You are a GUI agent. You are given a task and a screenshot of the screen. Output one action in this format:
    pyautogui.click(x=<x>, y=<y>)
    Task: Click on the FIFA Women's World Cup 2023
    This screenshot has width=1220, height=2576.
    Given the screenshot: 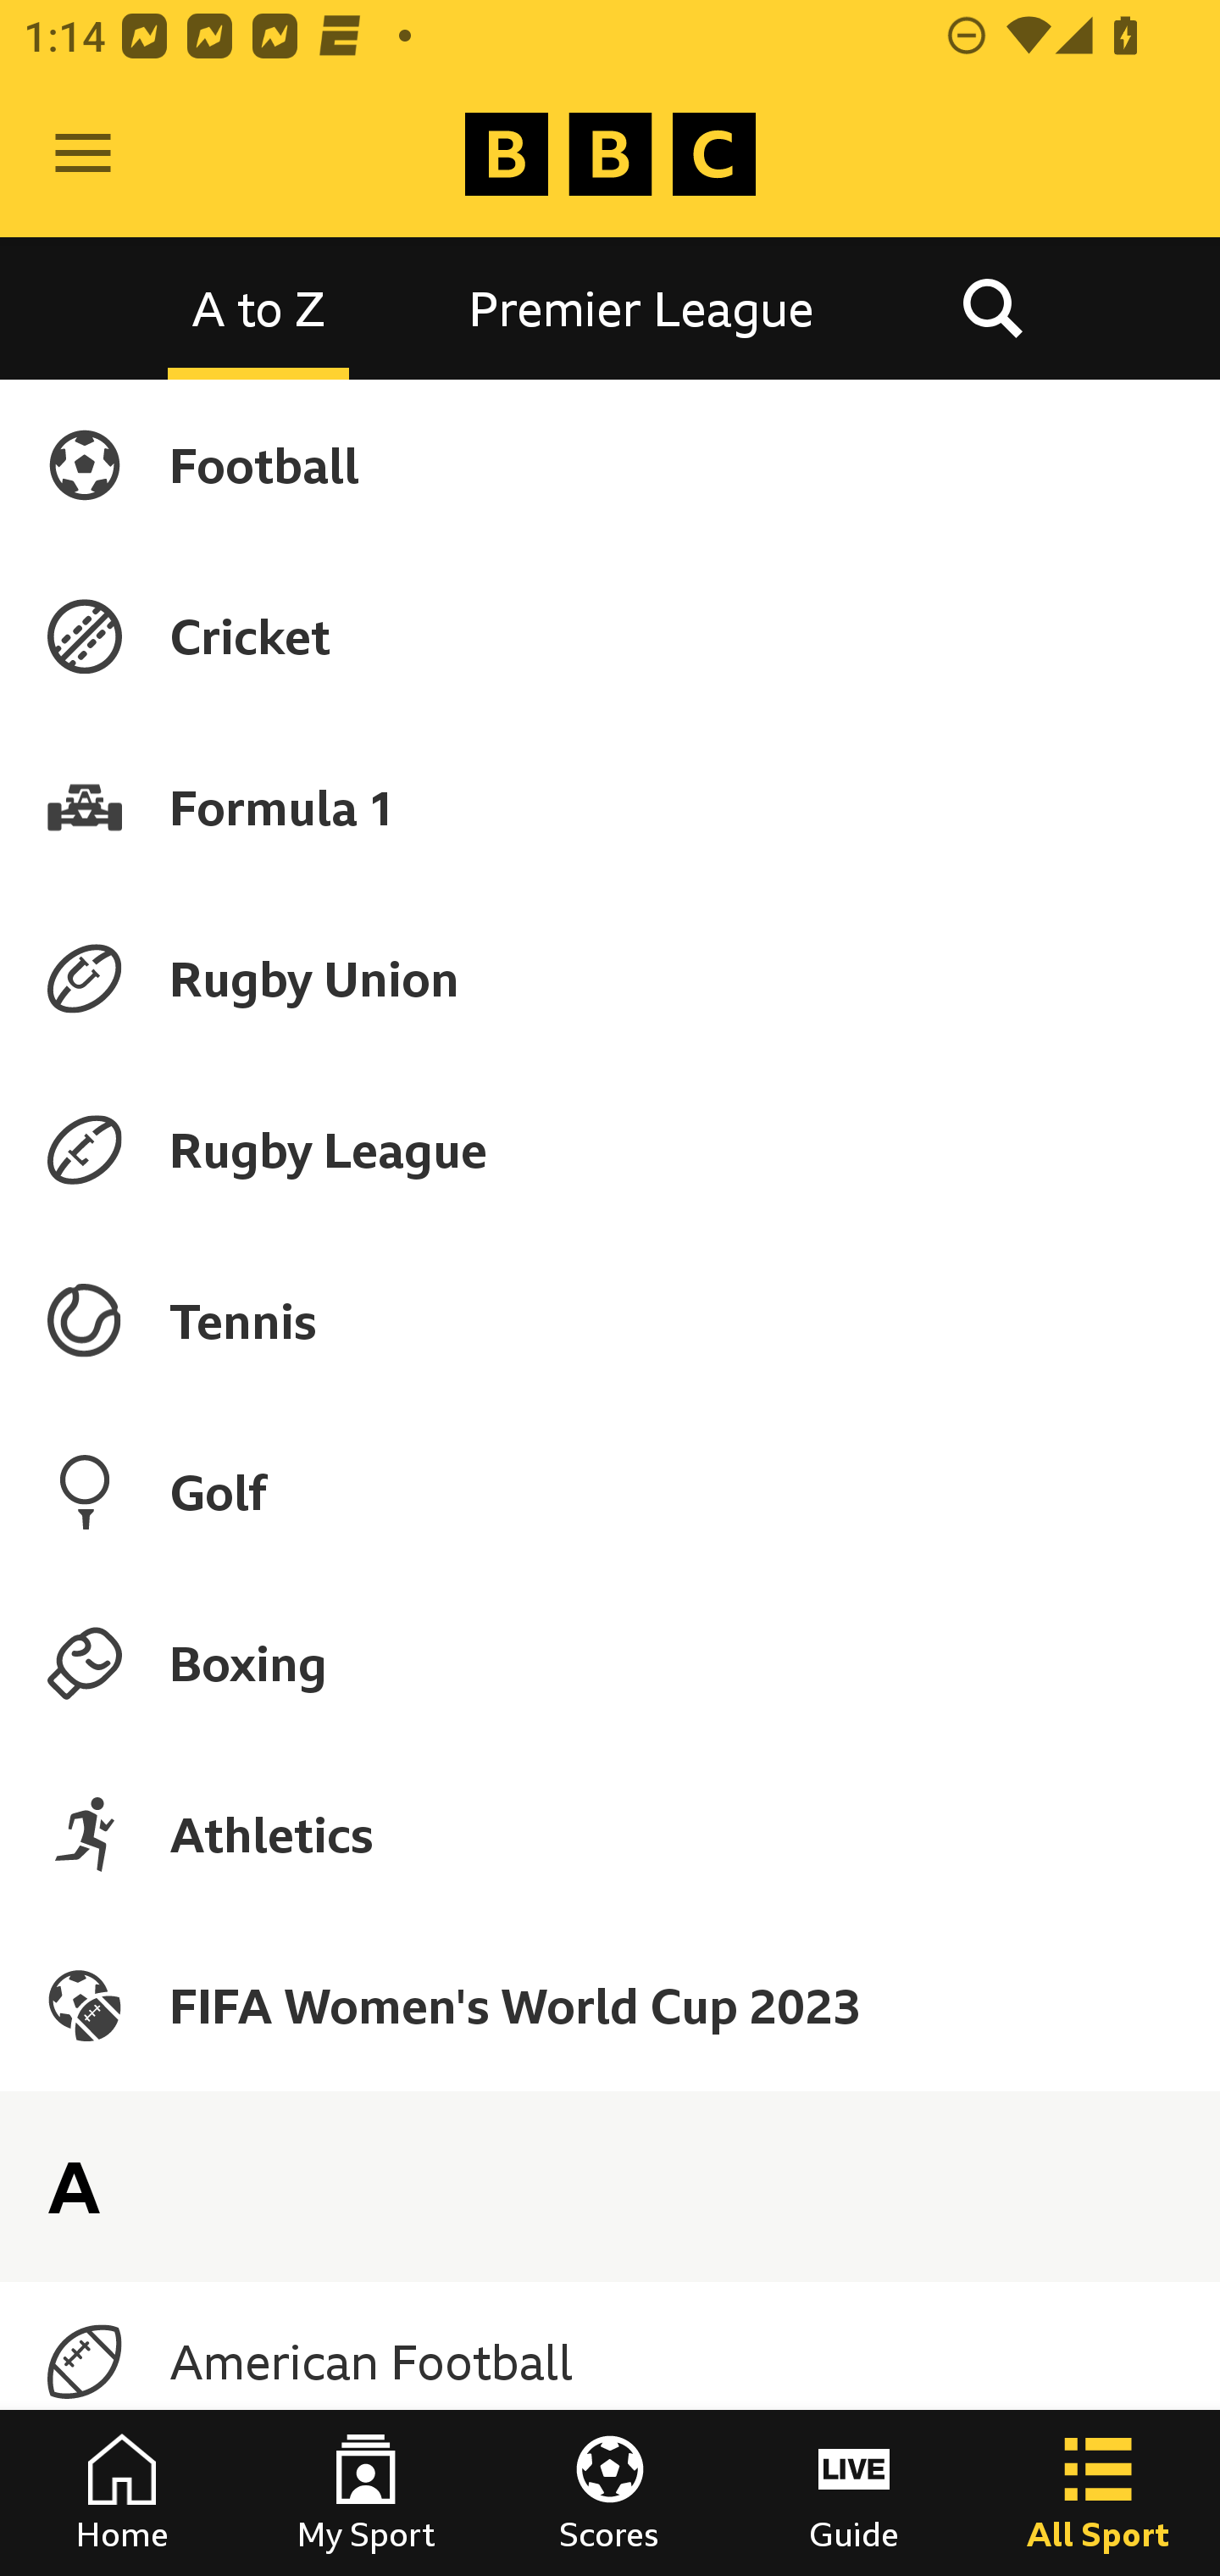 What is the action you would take?
    pyautogui.click(x=610, y=2005)
    